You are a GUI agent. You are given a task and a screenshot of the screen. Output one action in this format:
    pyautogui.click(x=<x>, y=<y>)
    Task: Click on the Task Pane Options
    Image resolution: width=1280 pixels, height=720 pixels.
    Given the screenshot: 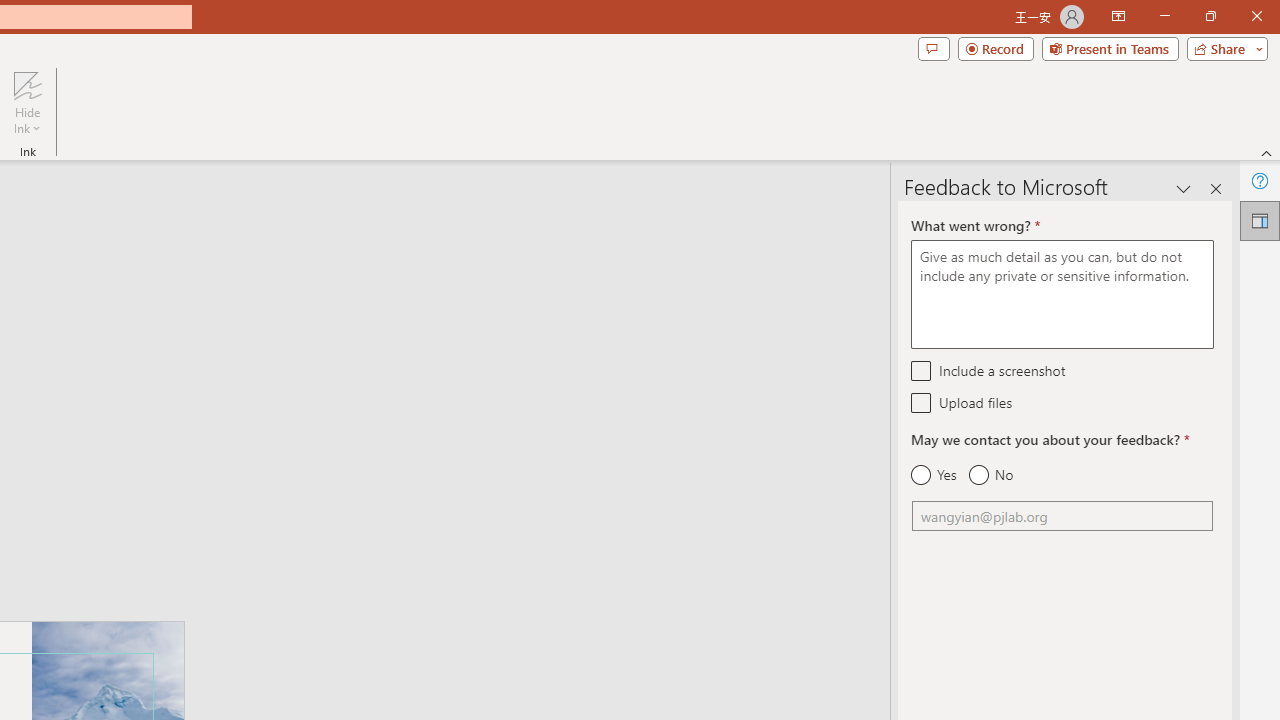 What is the action you would take?
    pyautogui.click(x=1184, y=188)
    